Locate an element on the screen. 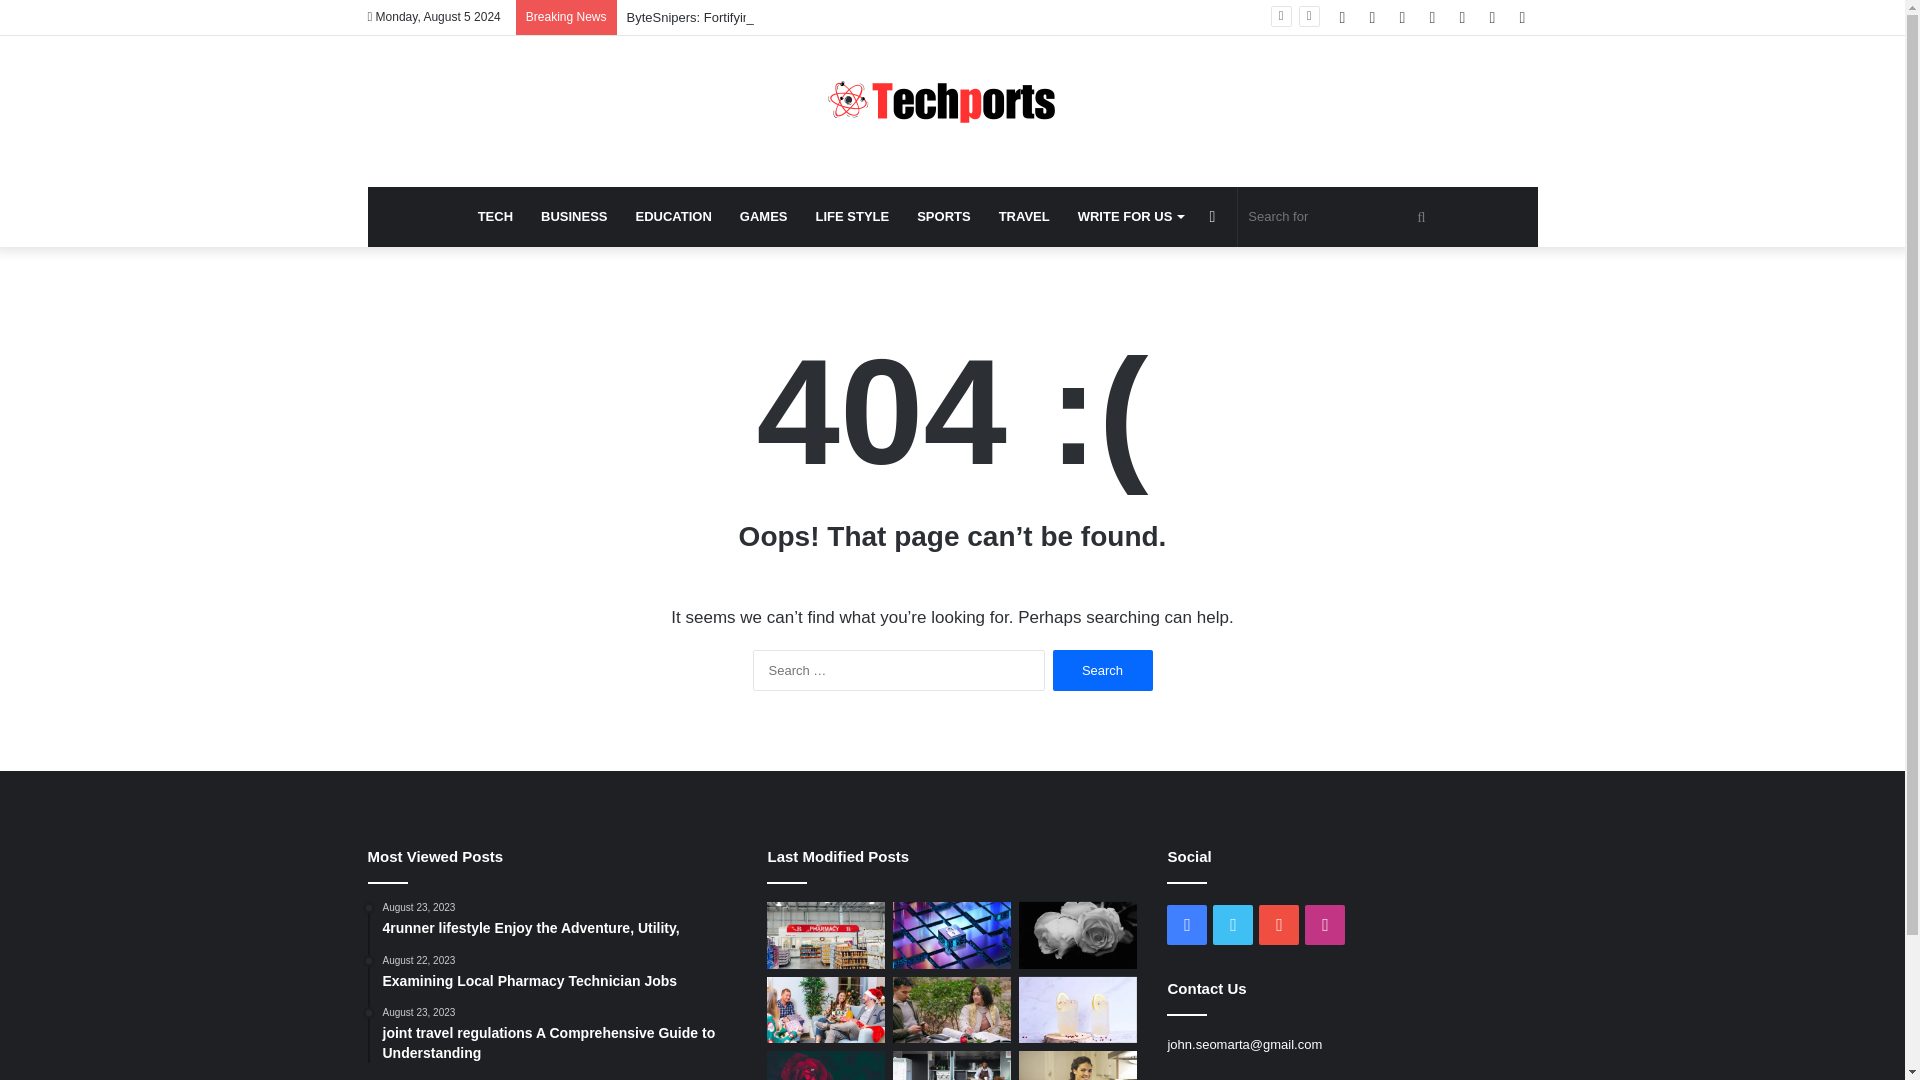 The width and height of the screenshot is (1920, 1080). ByteSnipers: Fortifying Your Digital Fortress in Bremen is located at coordinates (952, 100).